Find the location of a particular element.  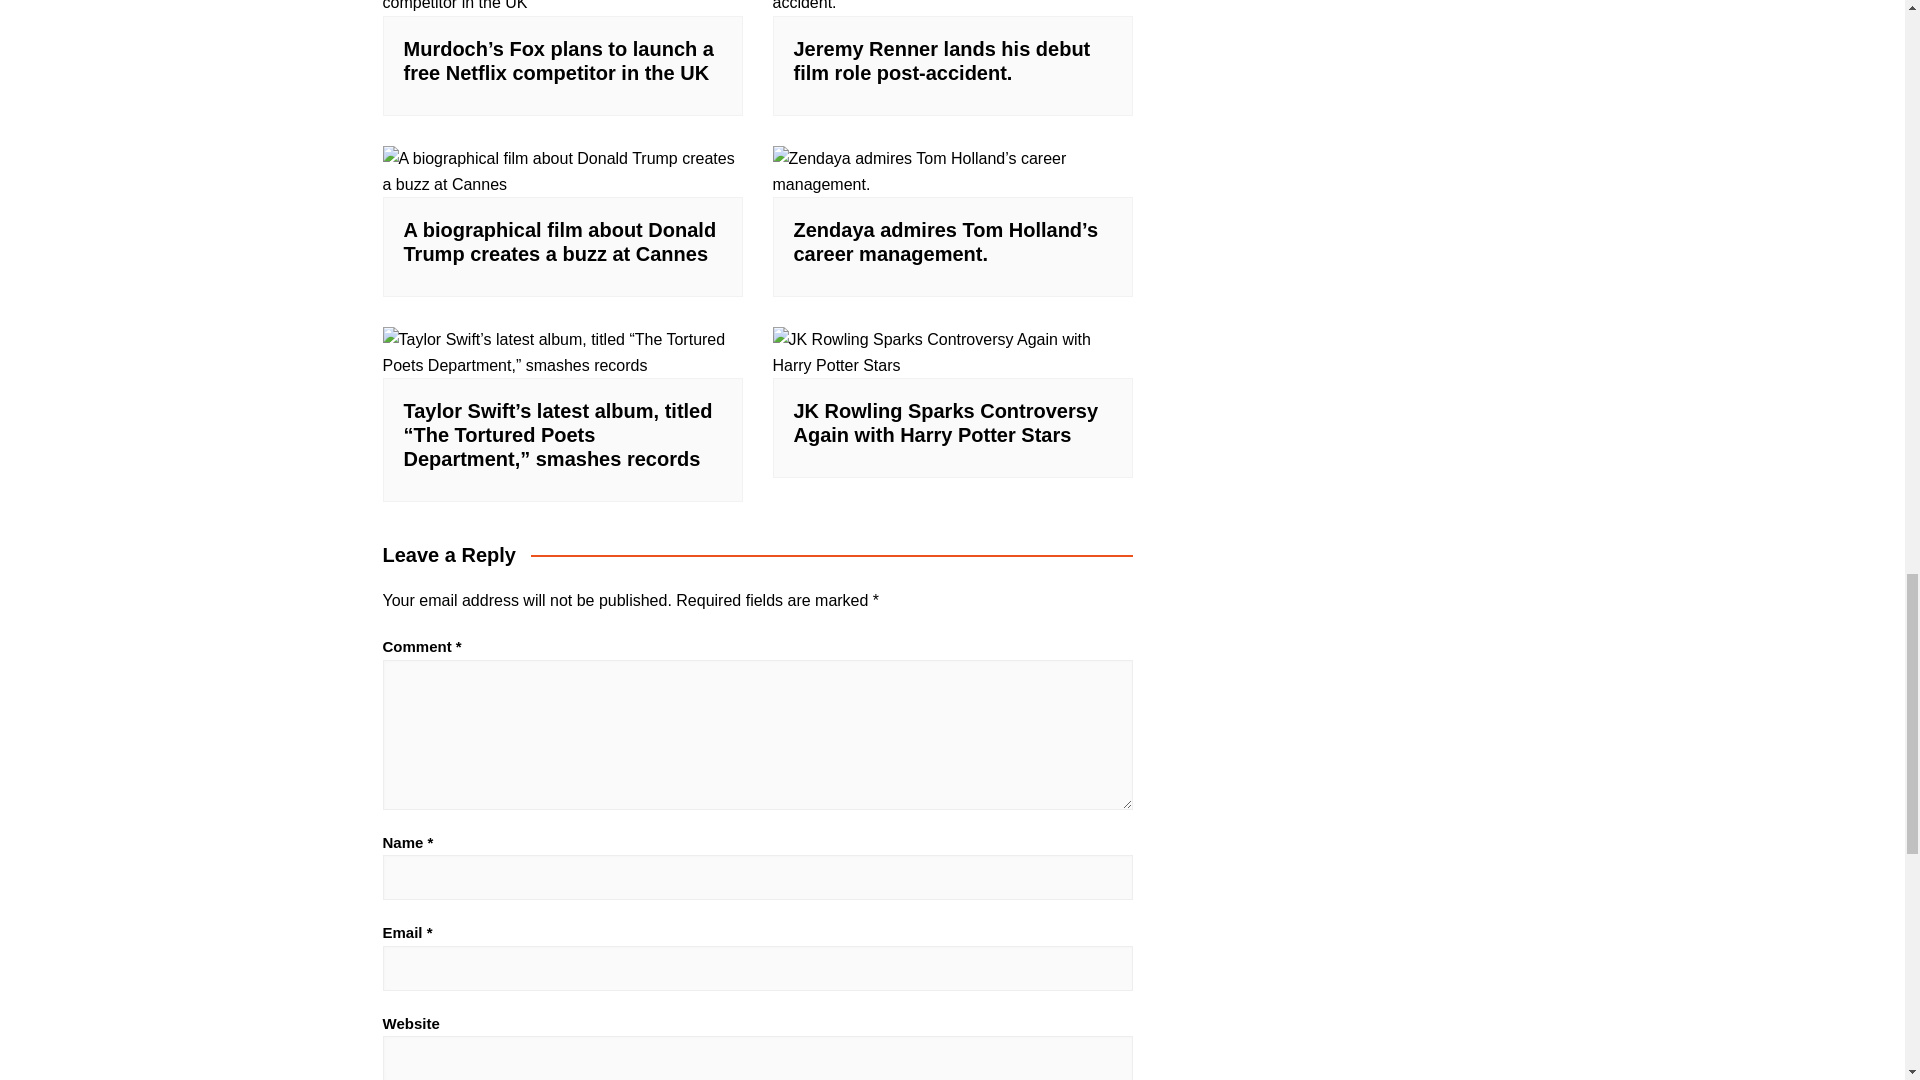

Jeremy Renner lands his debut film role post-accident. is located at coordinates (942, 60).